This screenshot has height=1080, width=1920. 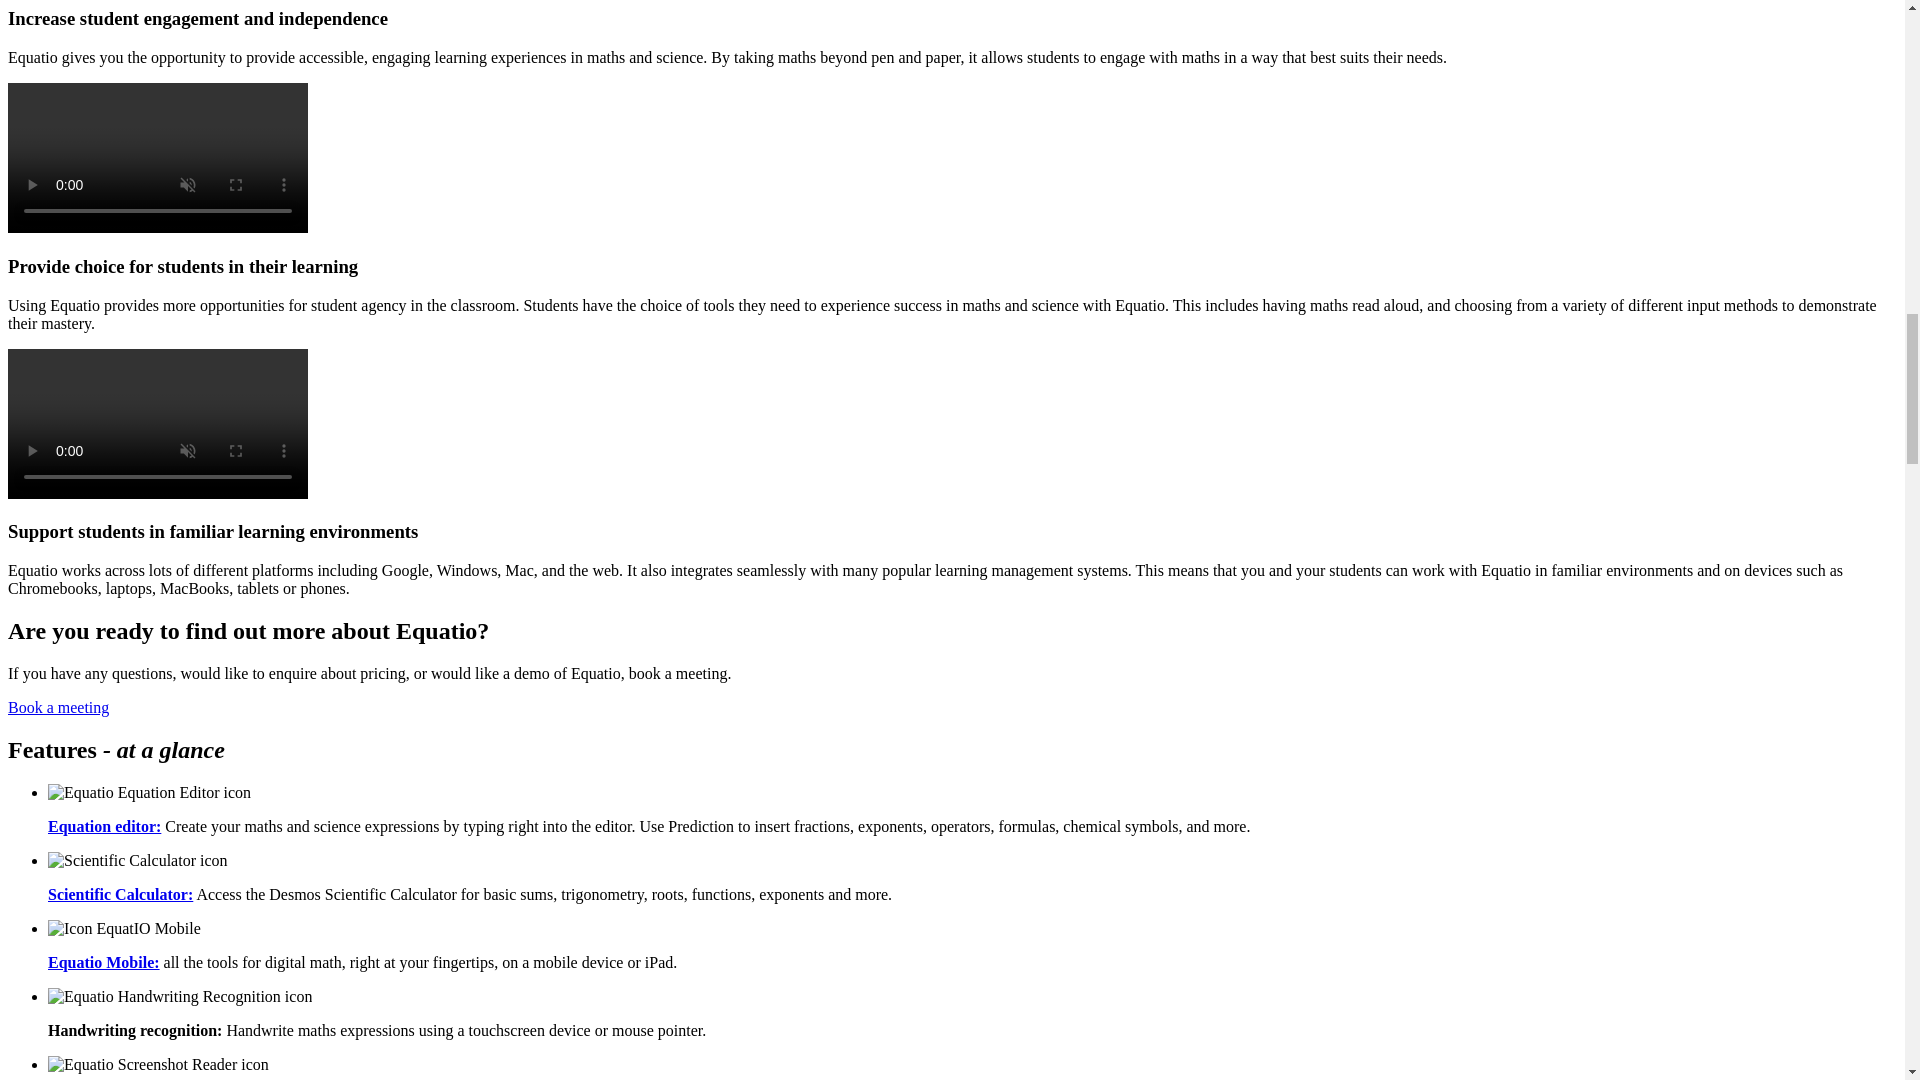 I want to click on Equation editor:, so click(x=104, y=826).